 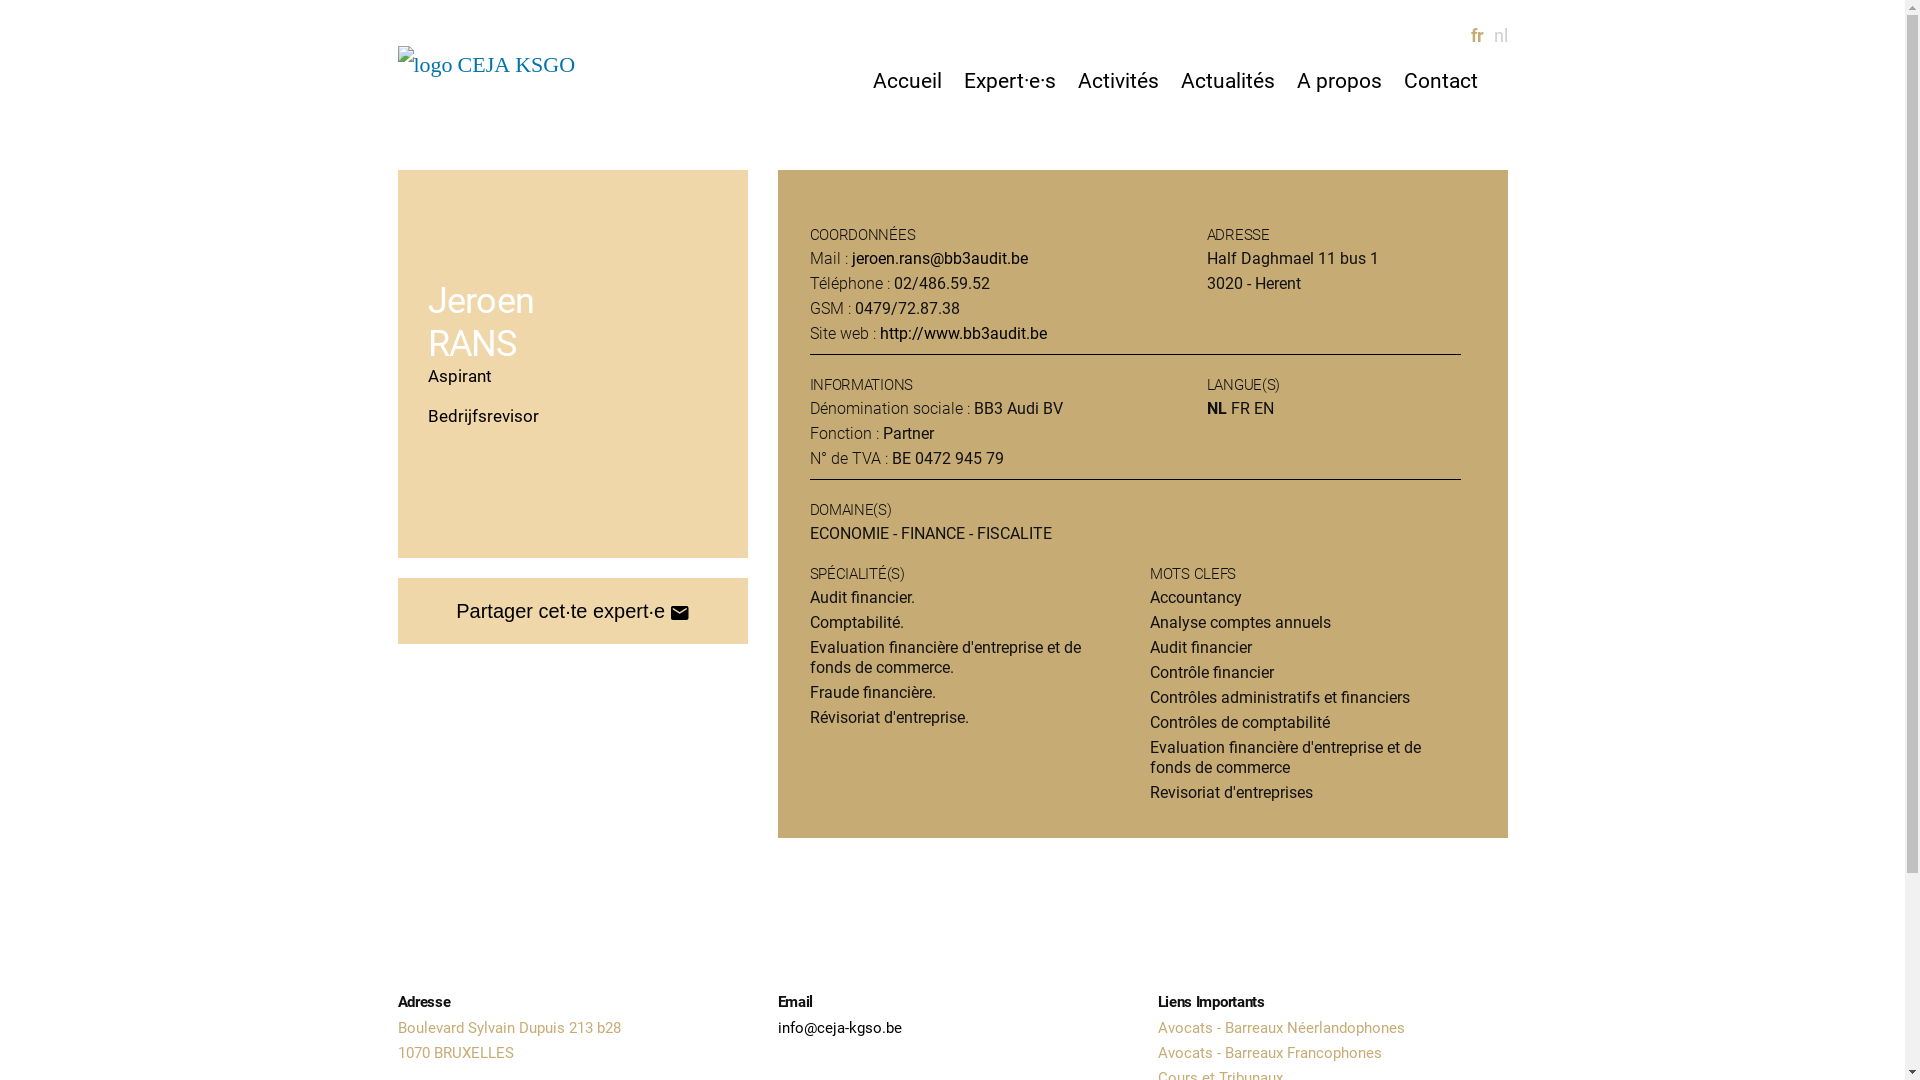 What do you see at coordinates (906, 82) in the screenshot?
I see `Accueil` at bounding box center [906, 82].